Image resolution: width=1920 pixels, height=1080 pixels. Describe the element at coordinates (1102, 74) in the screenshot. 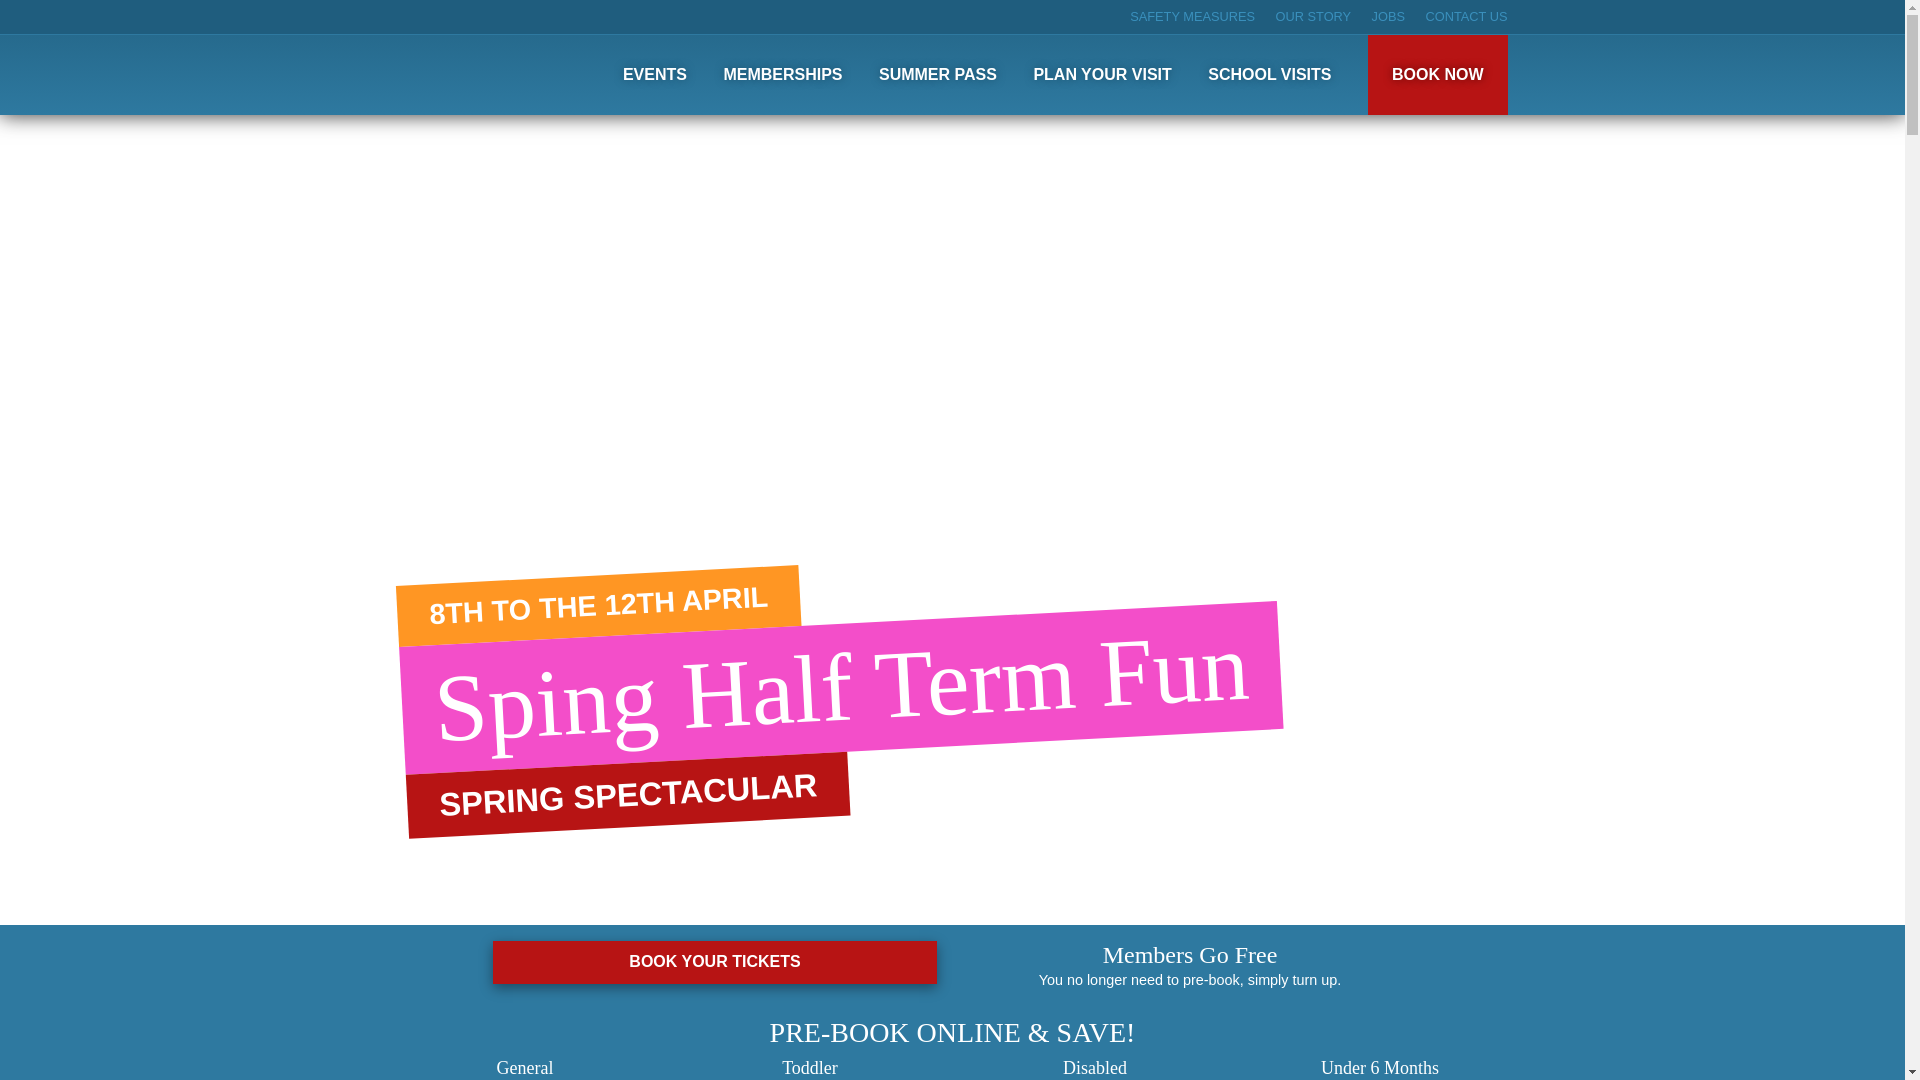

I see `PLAN YOUR VISIT` at that location.